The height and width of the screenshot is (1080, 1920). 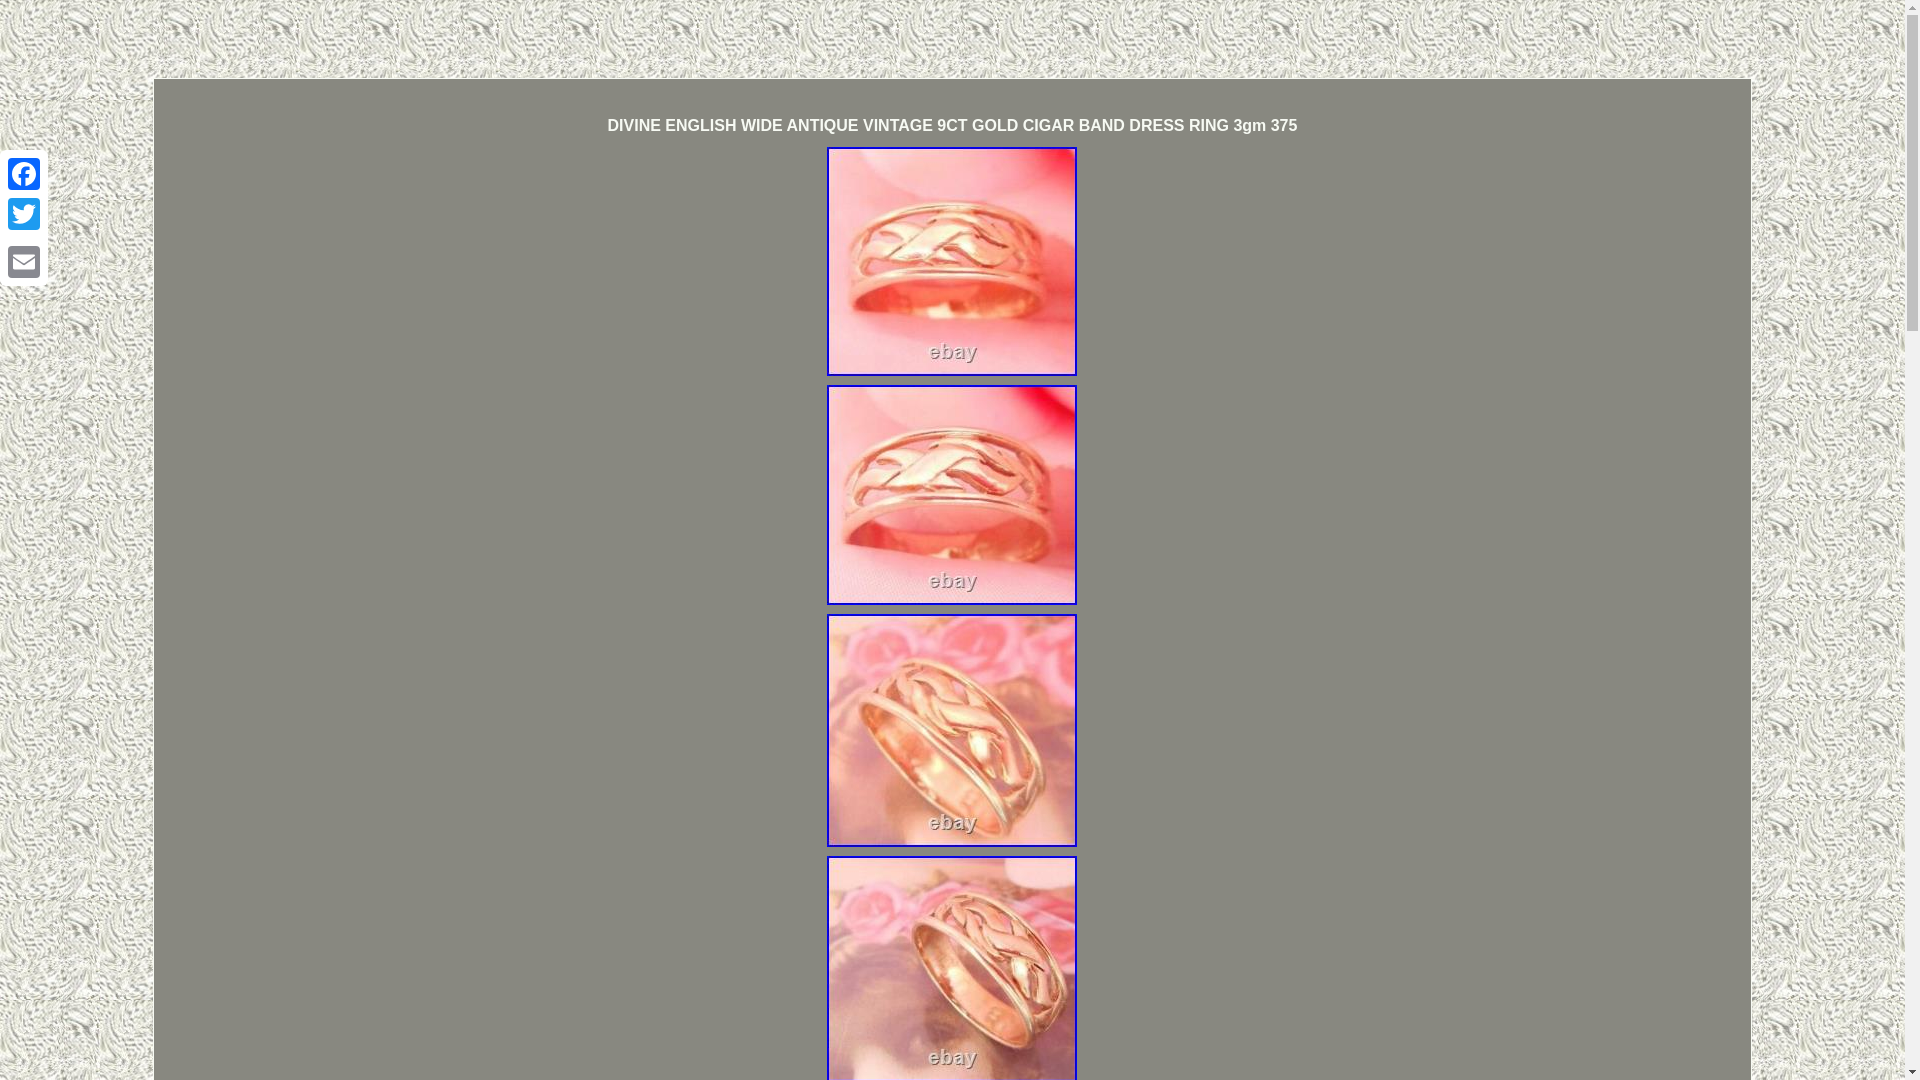 I want to click on Email, so click(x=24, y=261).